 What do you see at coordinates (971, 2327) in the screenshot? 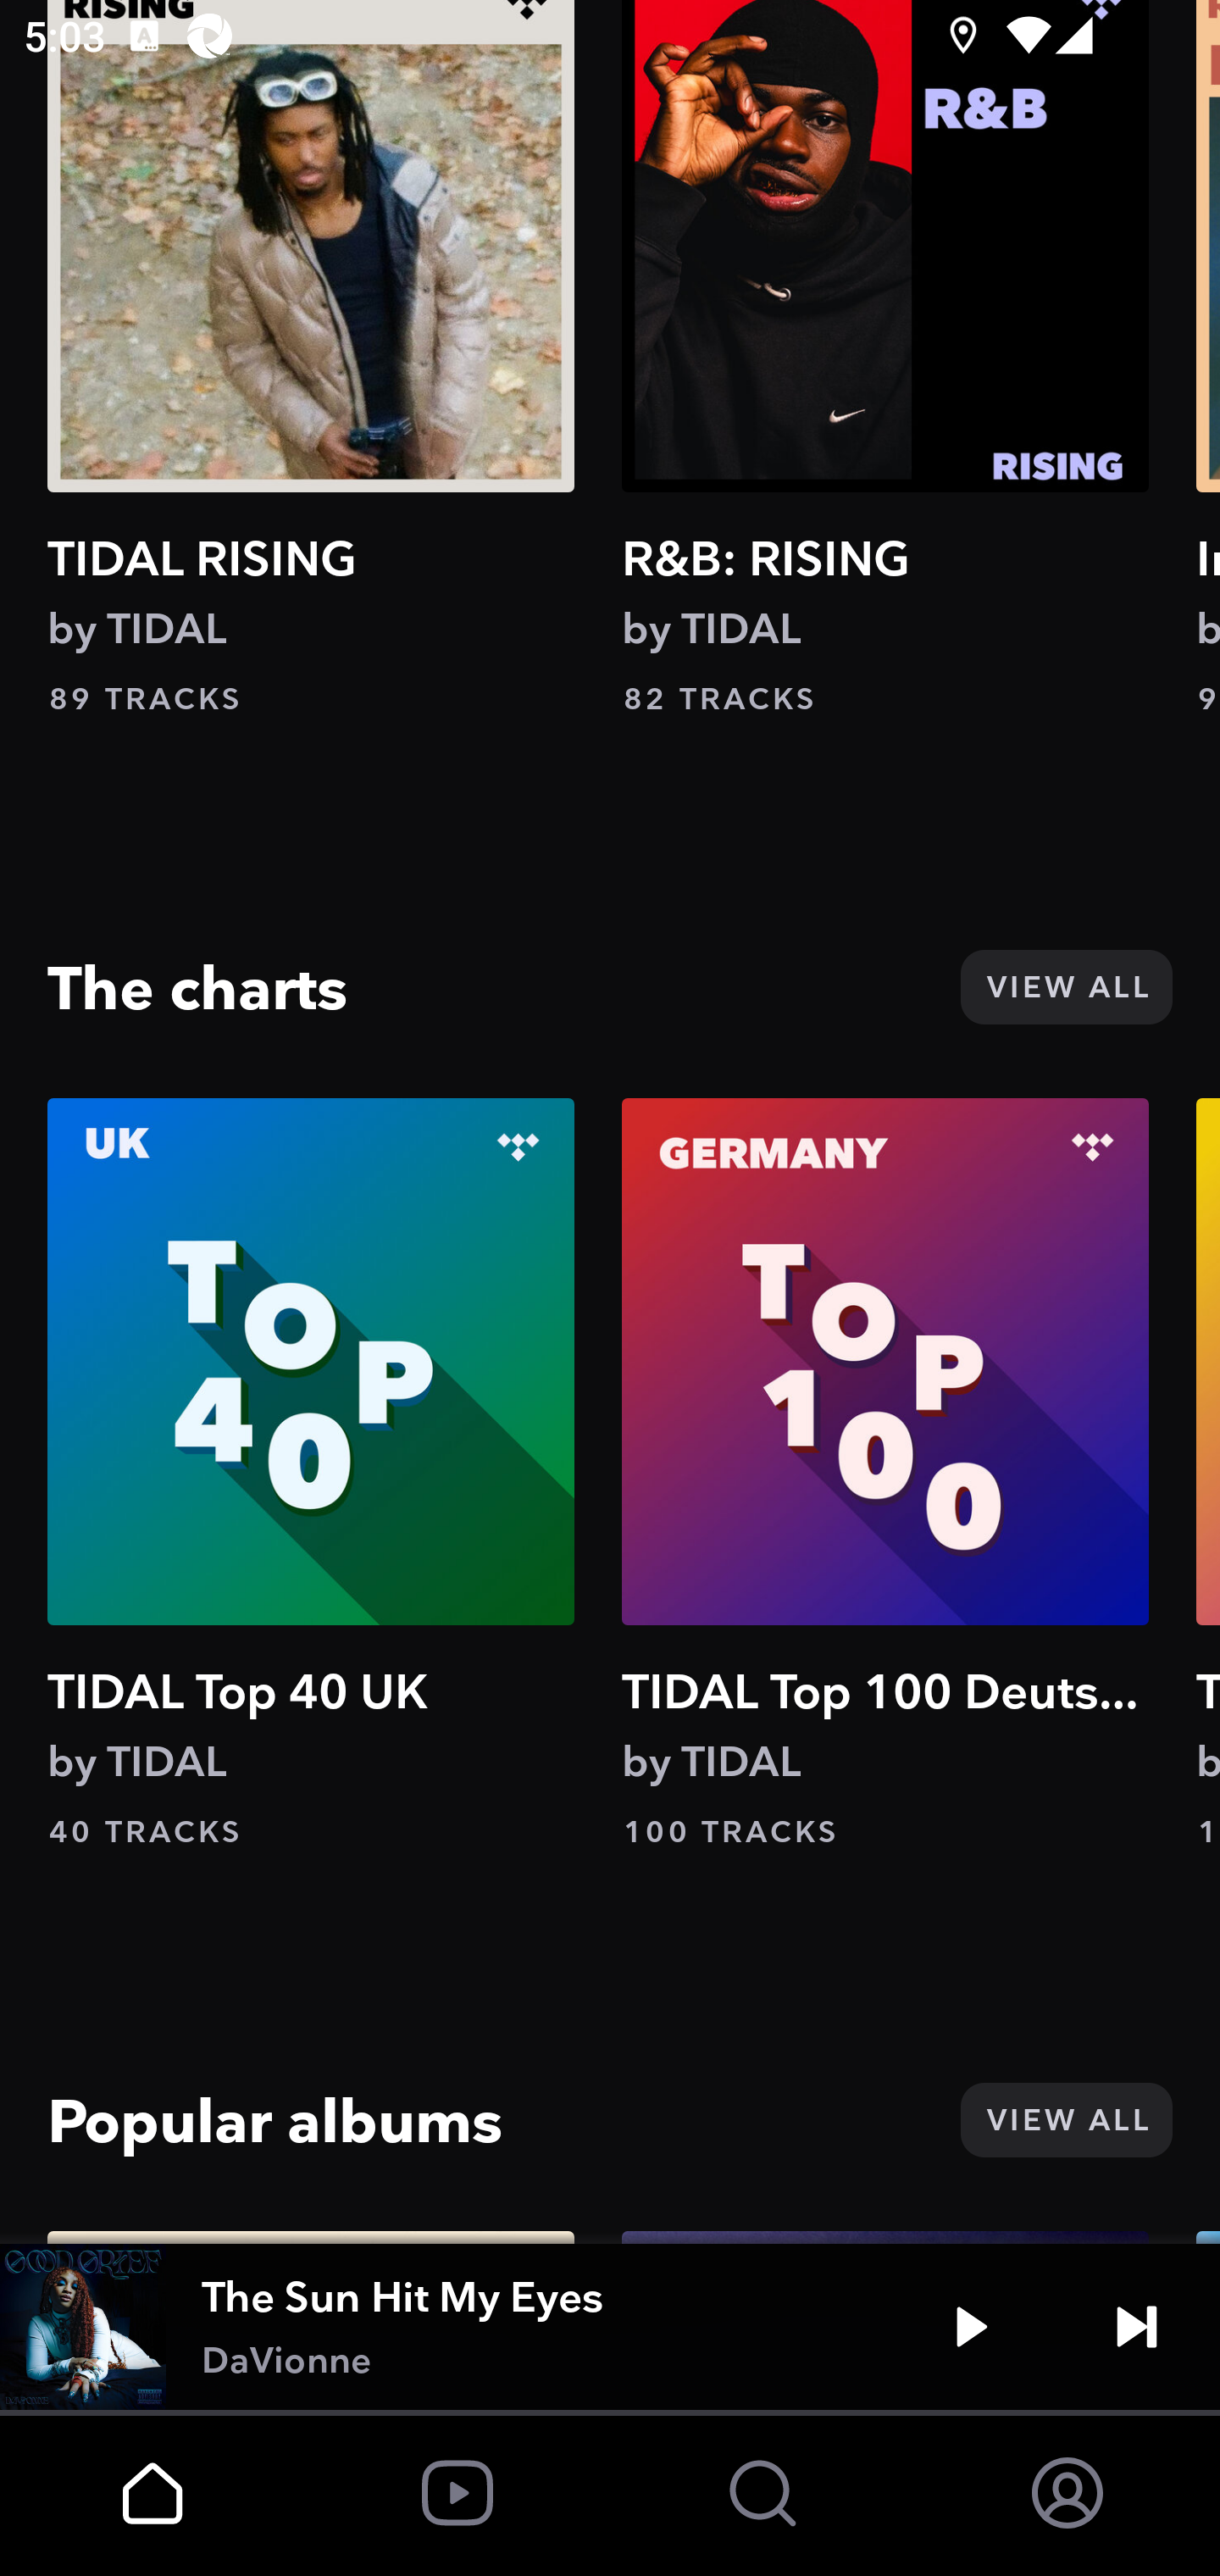
I see `Play` at bounding box center [971, 2327].